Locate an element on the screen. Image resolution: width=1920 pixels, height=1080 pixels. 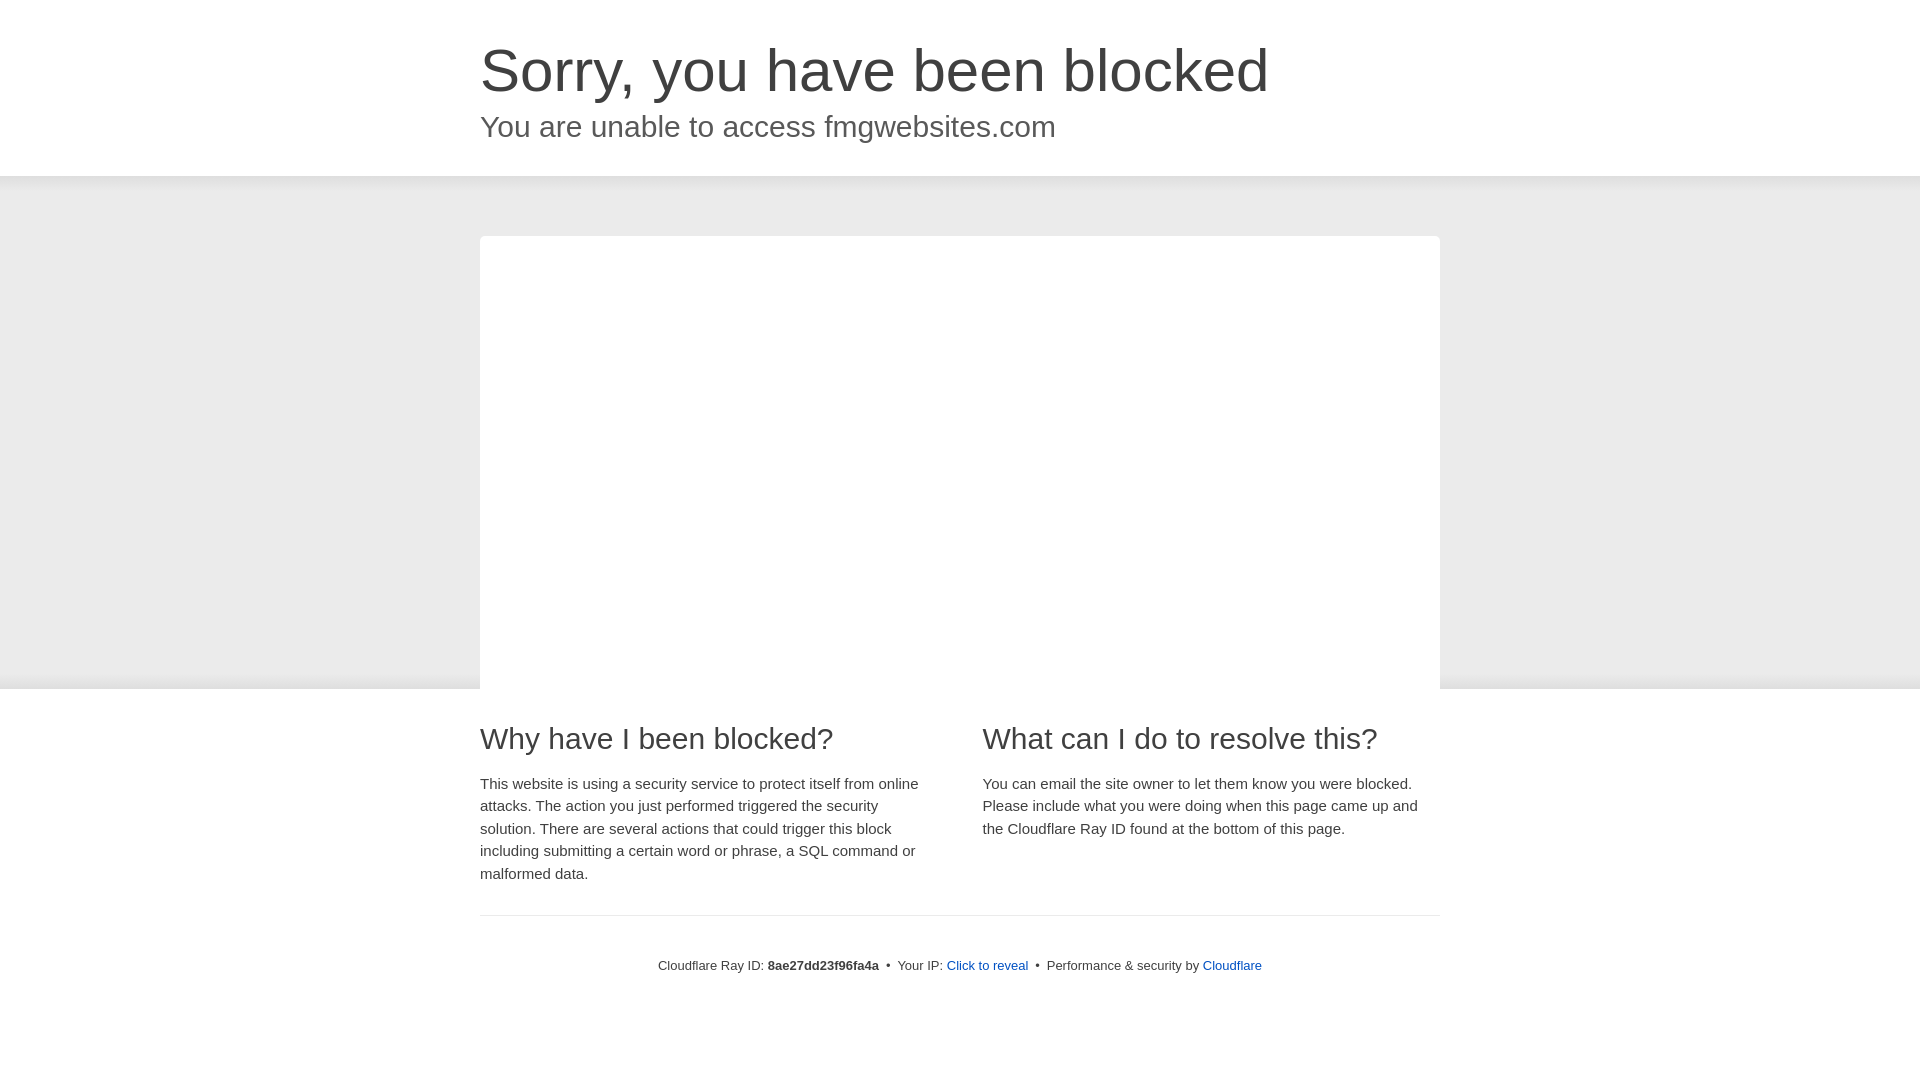
Cloudflare is located at coordinates (1232, 965).